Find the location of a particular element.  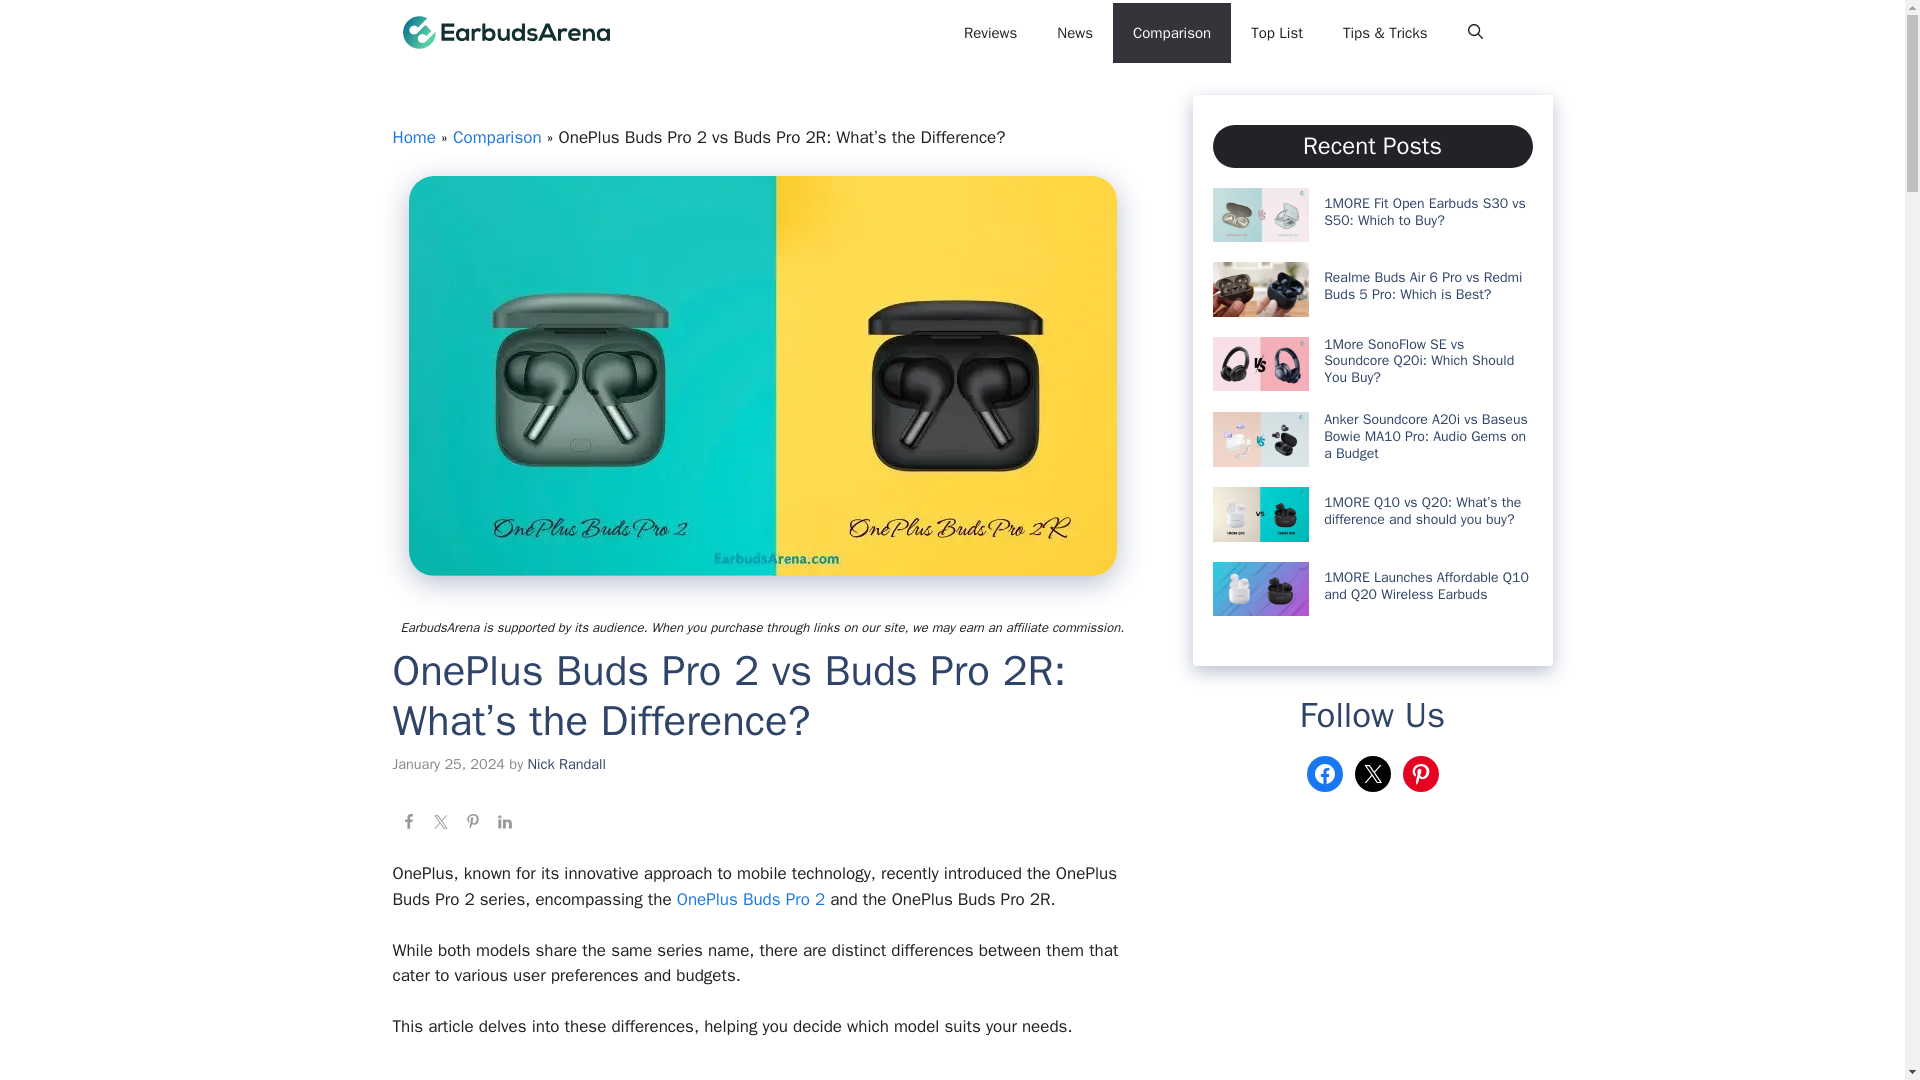

View all posts by Nick Randall is located at coordinates (567, 762).